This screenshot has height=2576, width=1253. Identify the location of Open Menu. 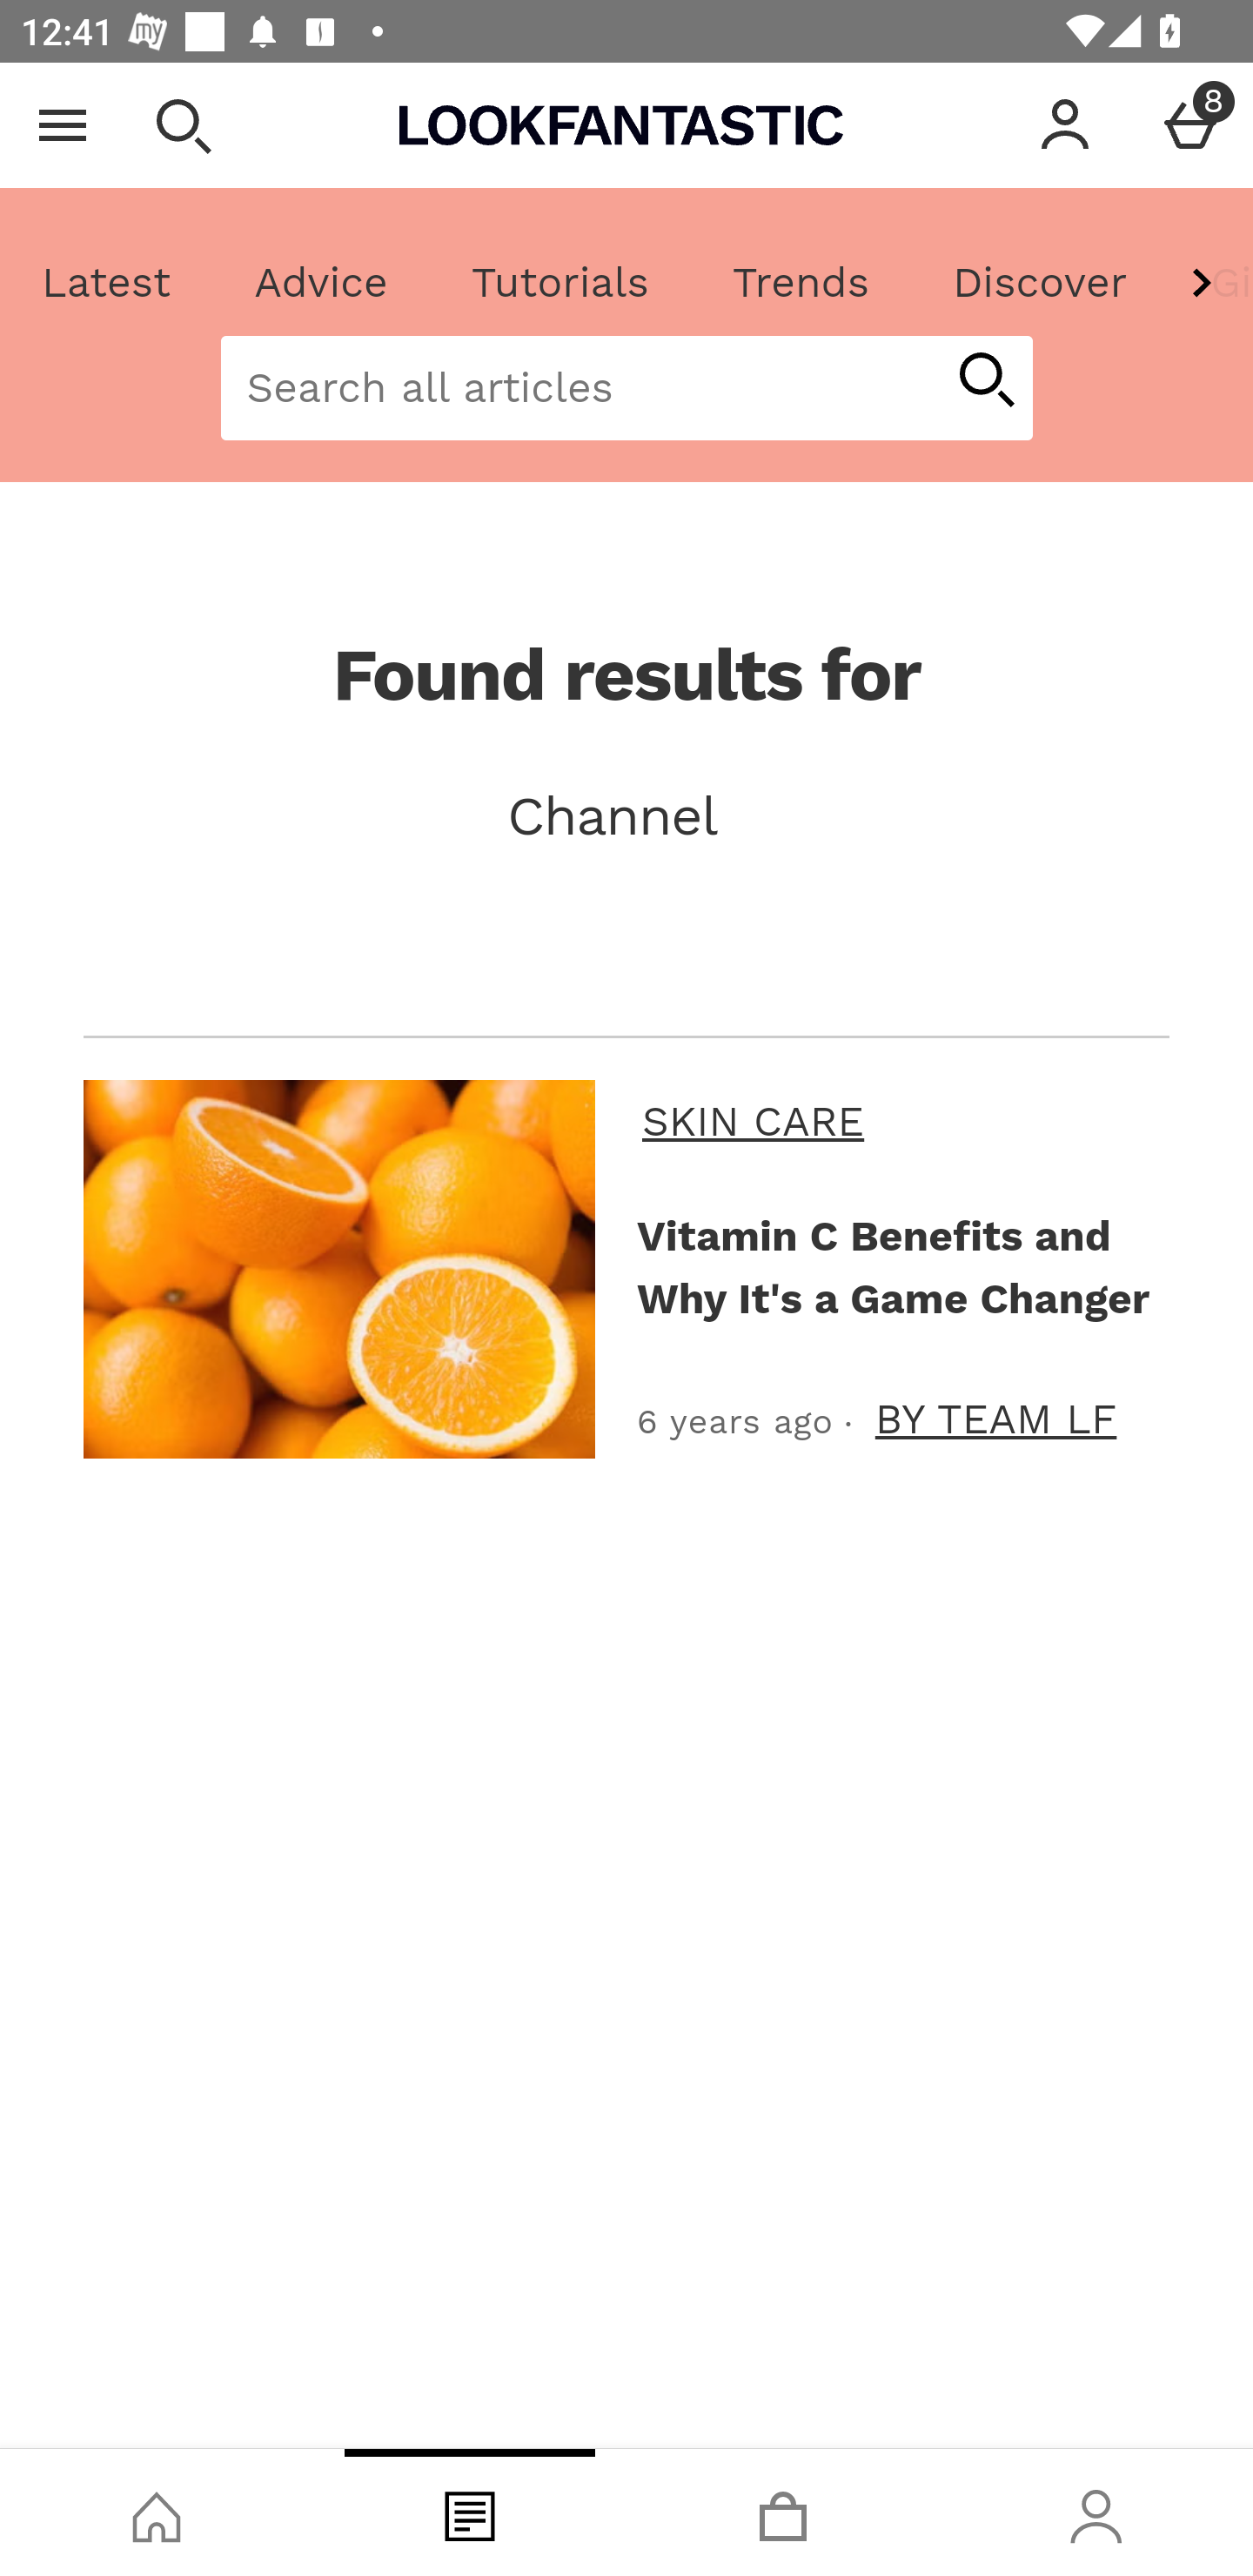
(63, 125).